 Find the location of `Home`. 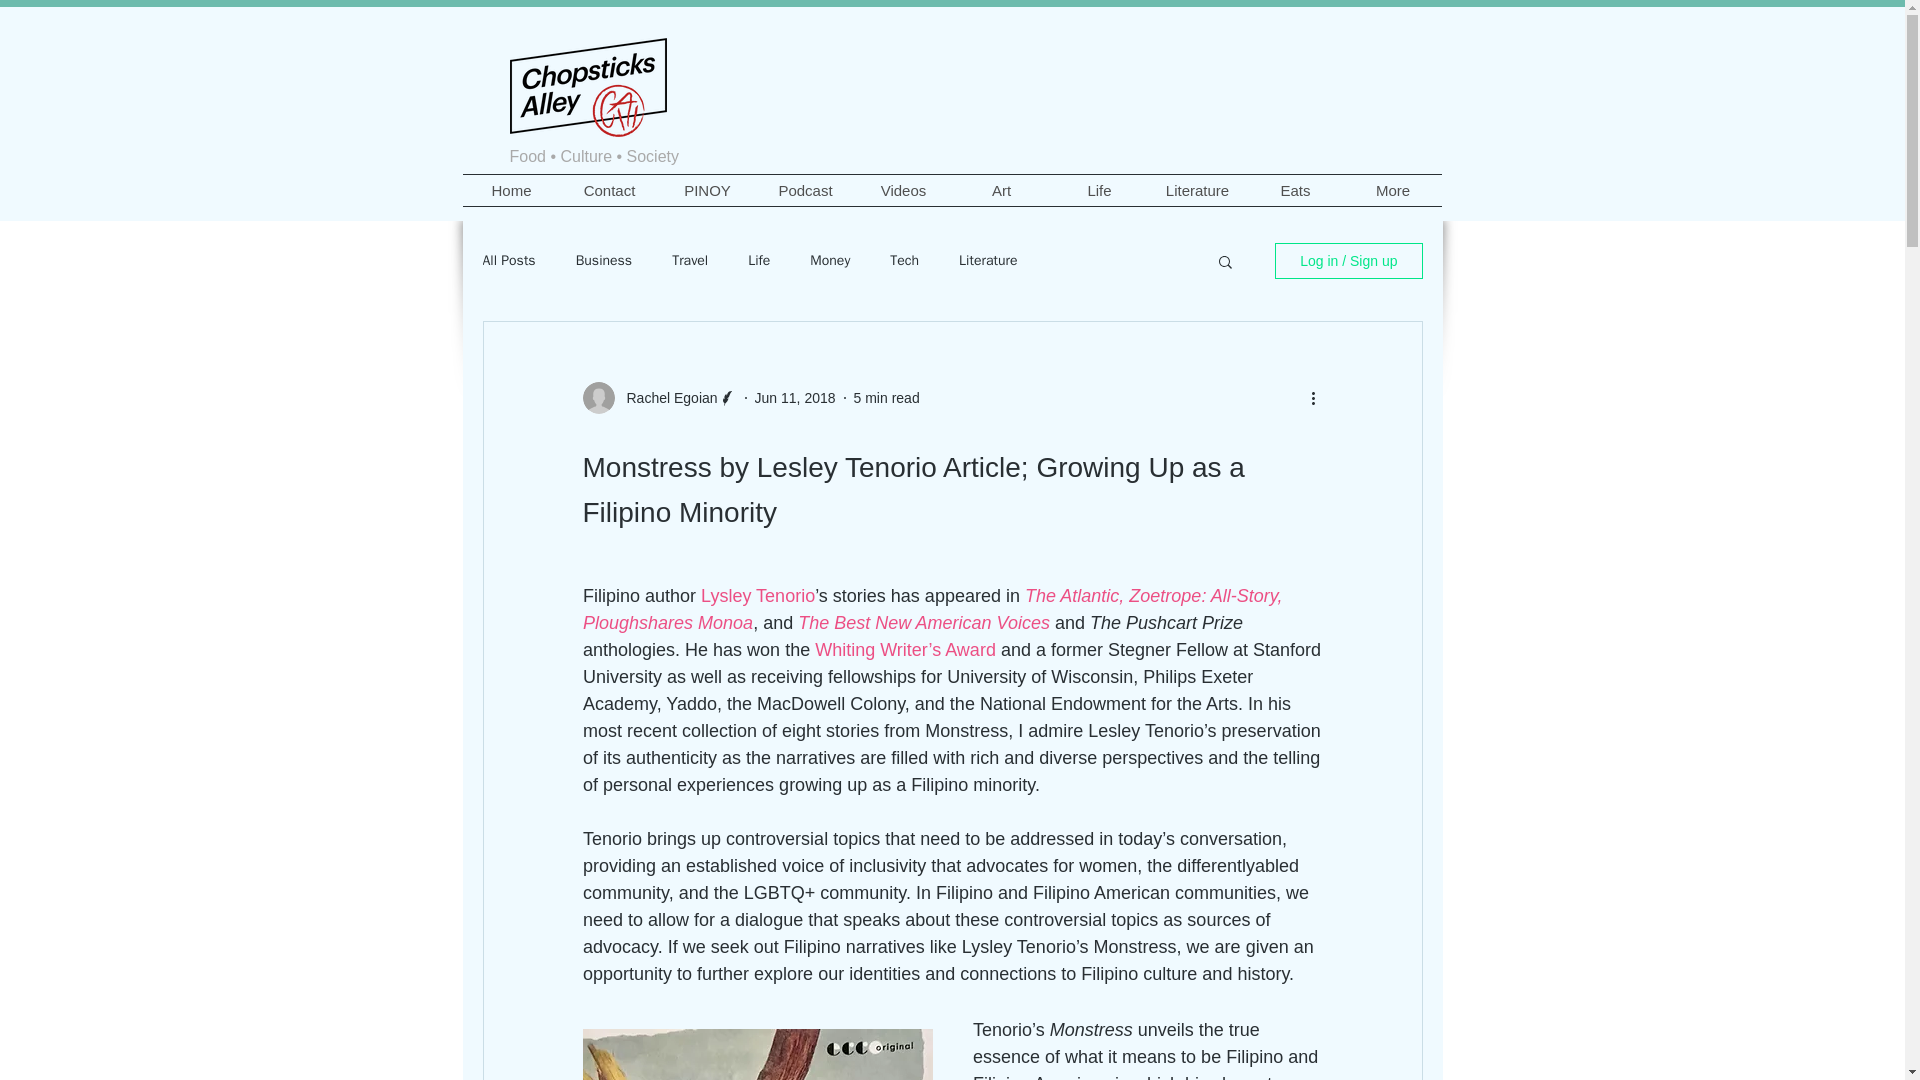

Home is located at coordinates (511, 190).